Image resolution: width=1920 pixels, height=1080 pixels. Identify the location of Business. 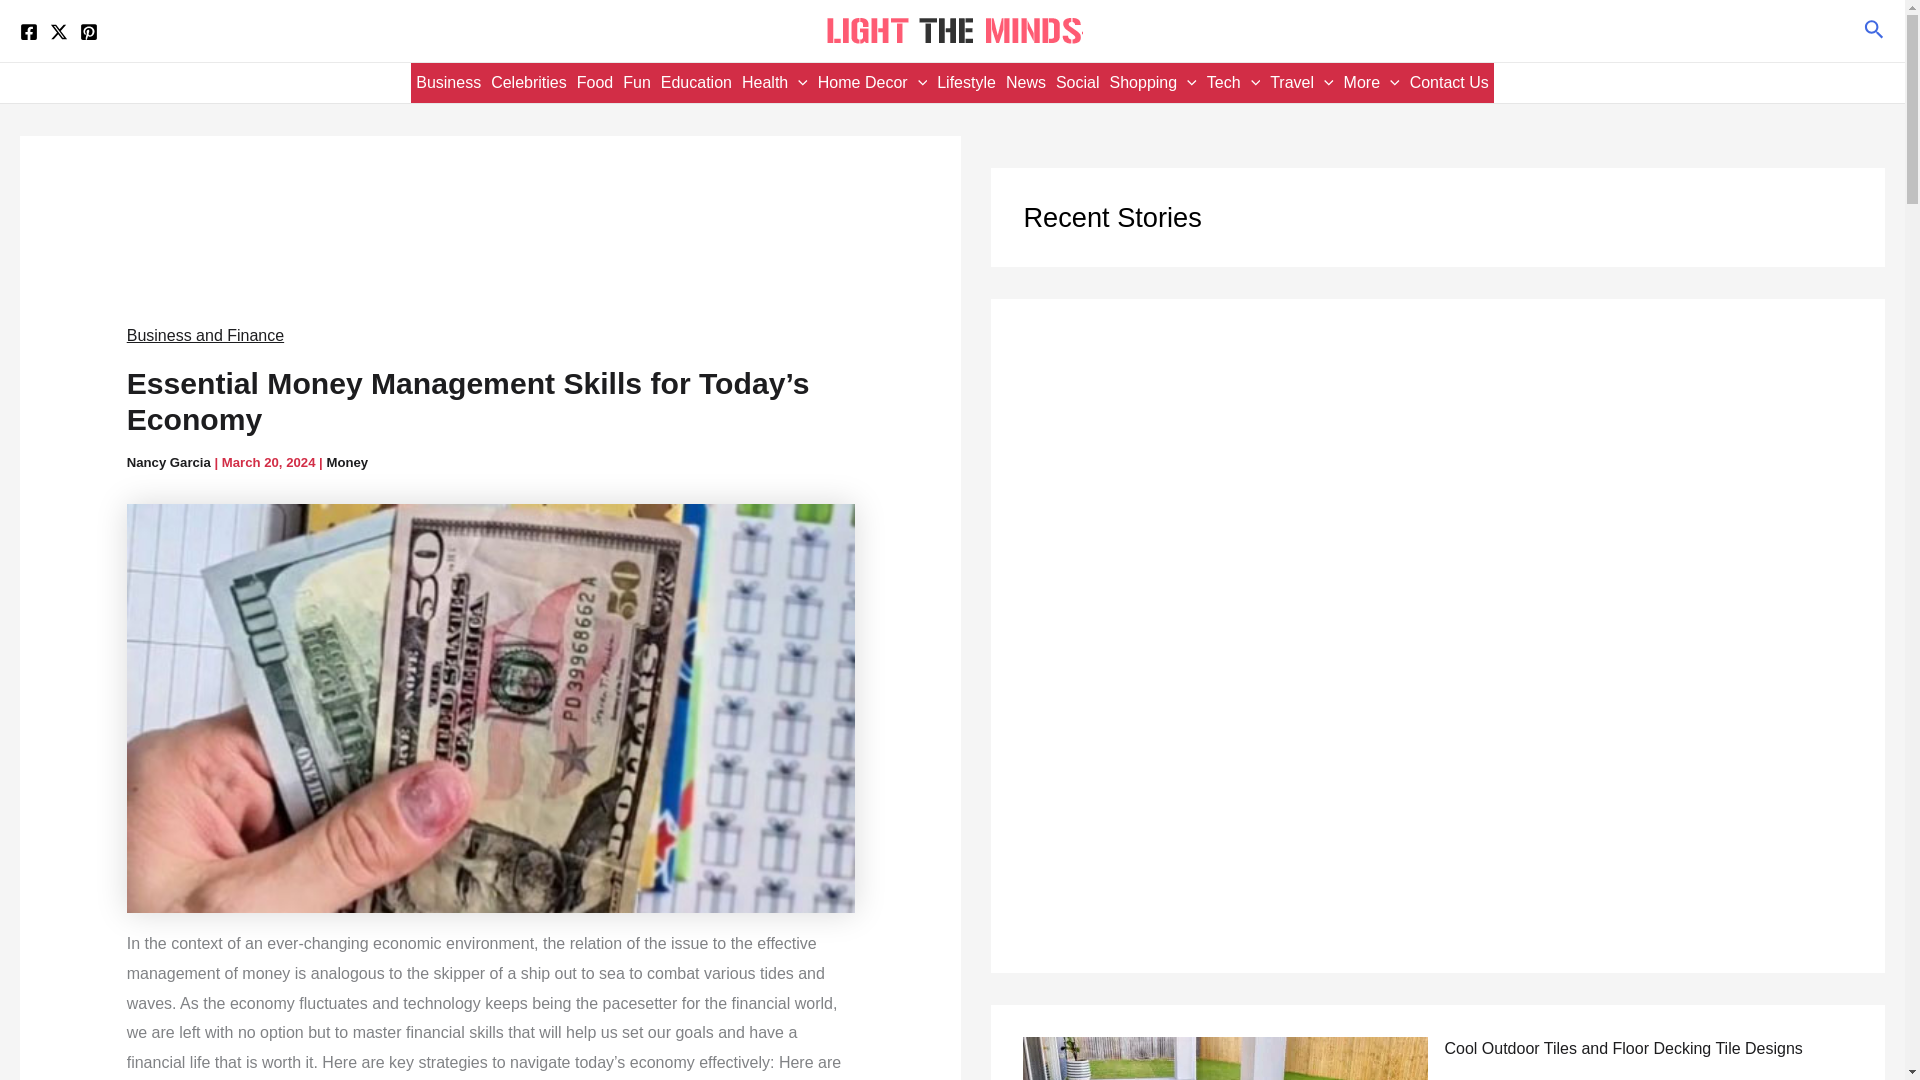
(448, 82).